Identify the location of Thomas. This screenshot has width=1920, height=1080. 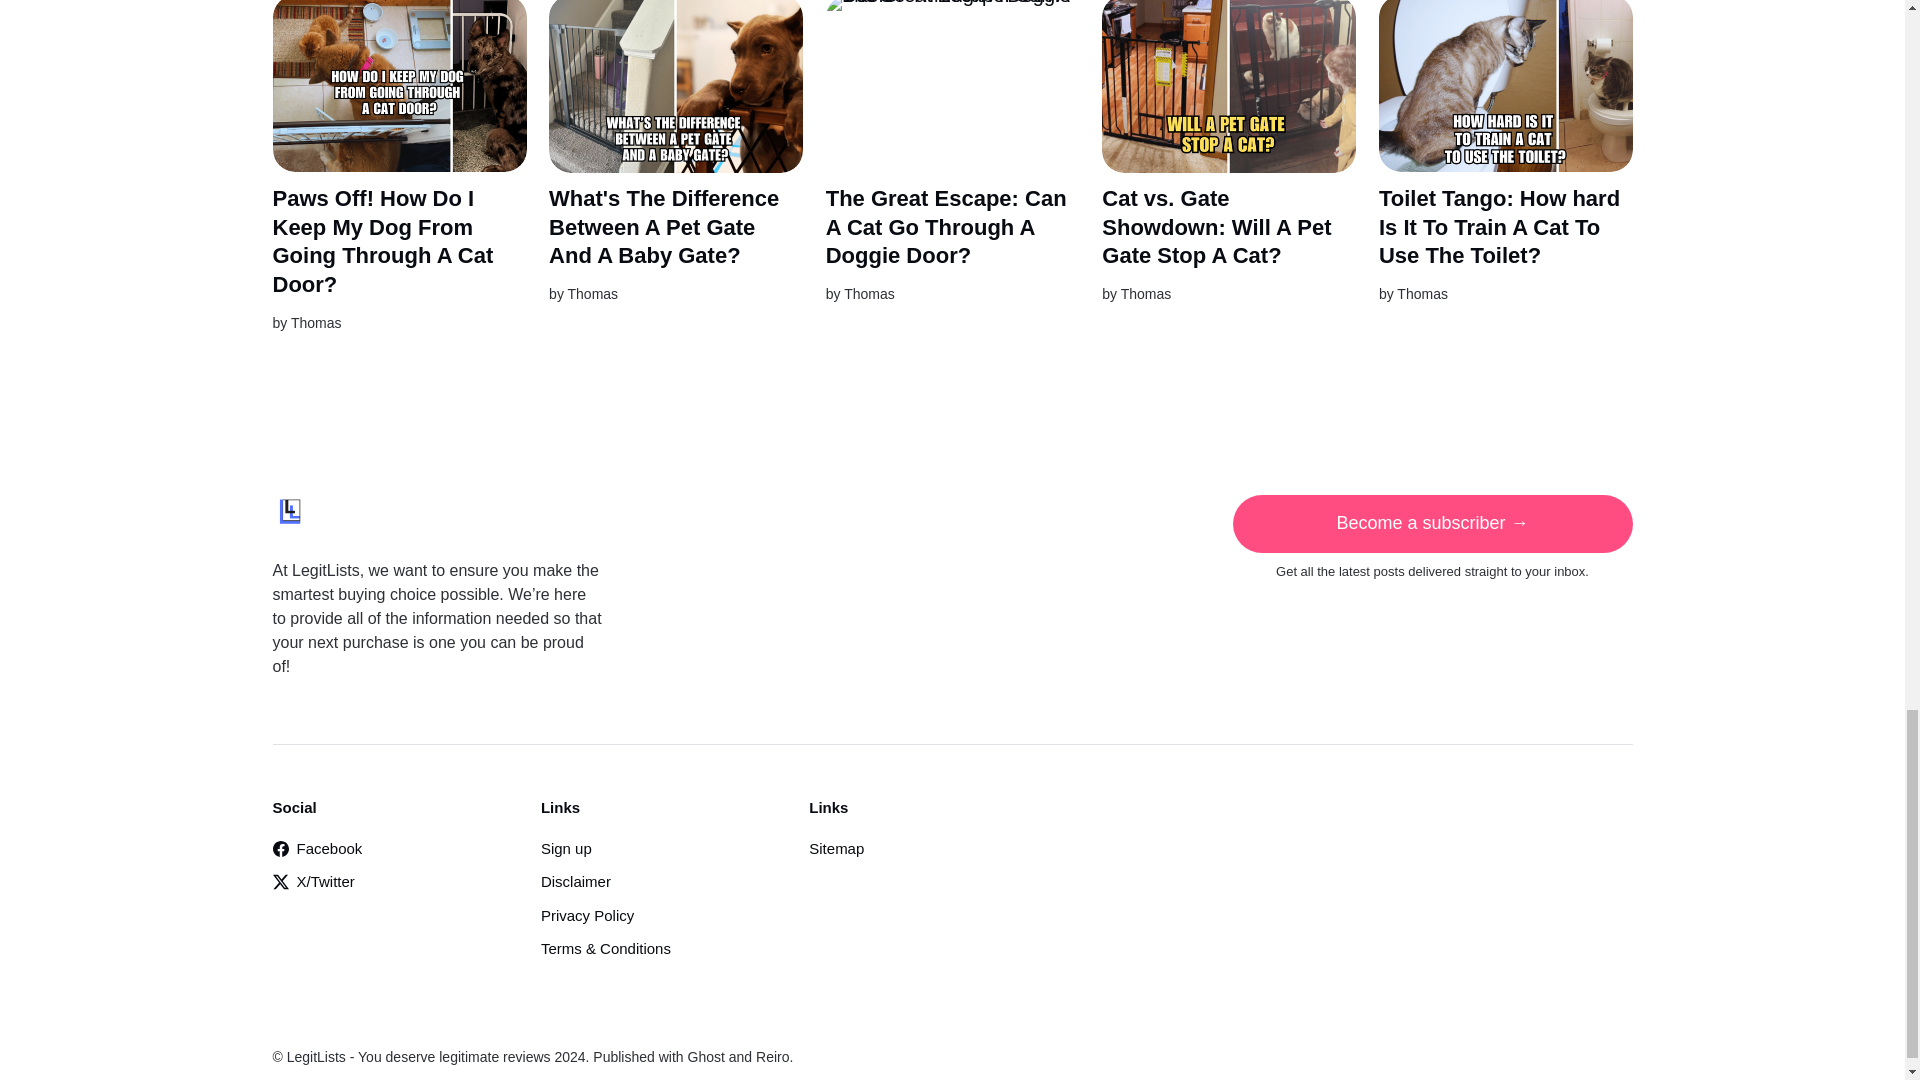
(869, 294).